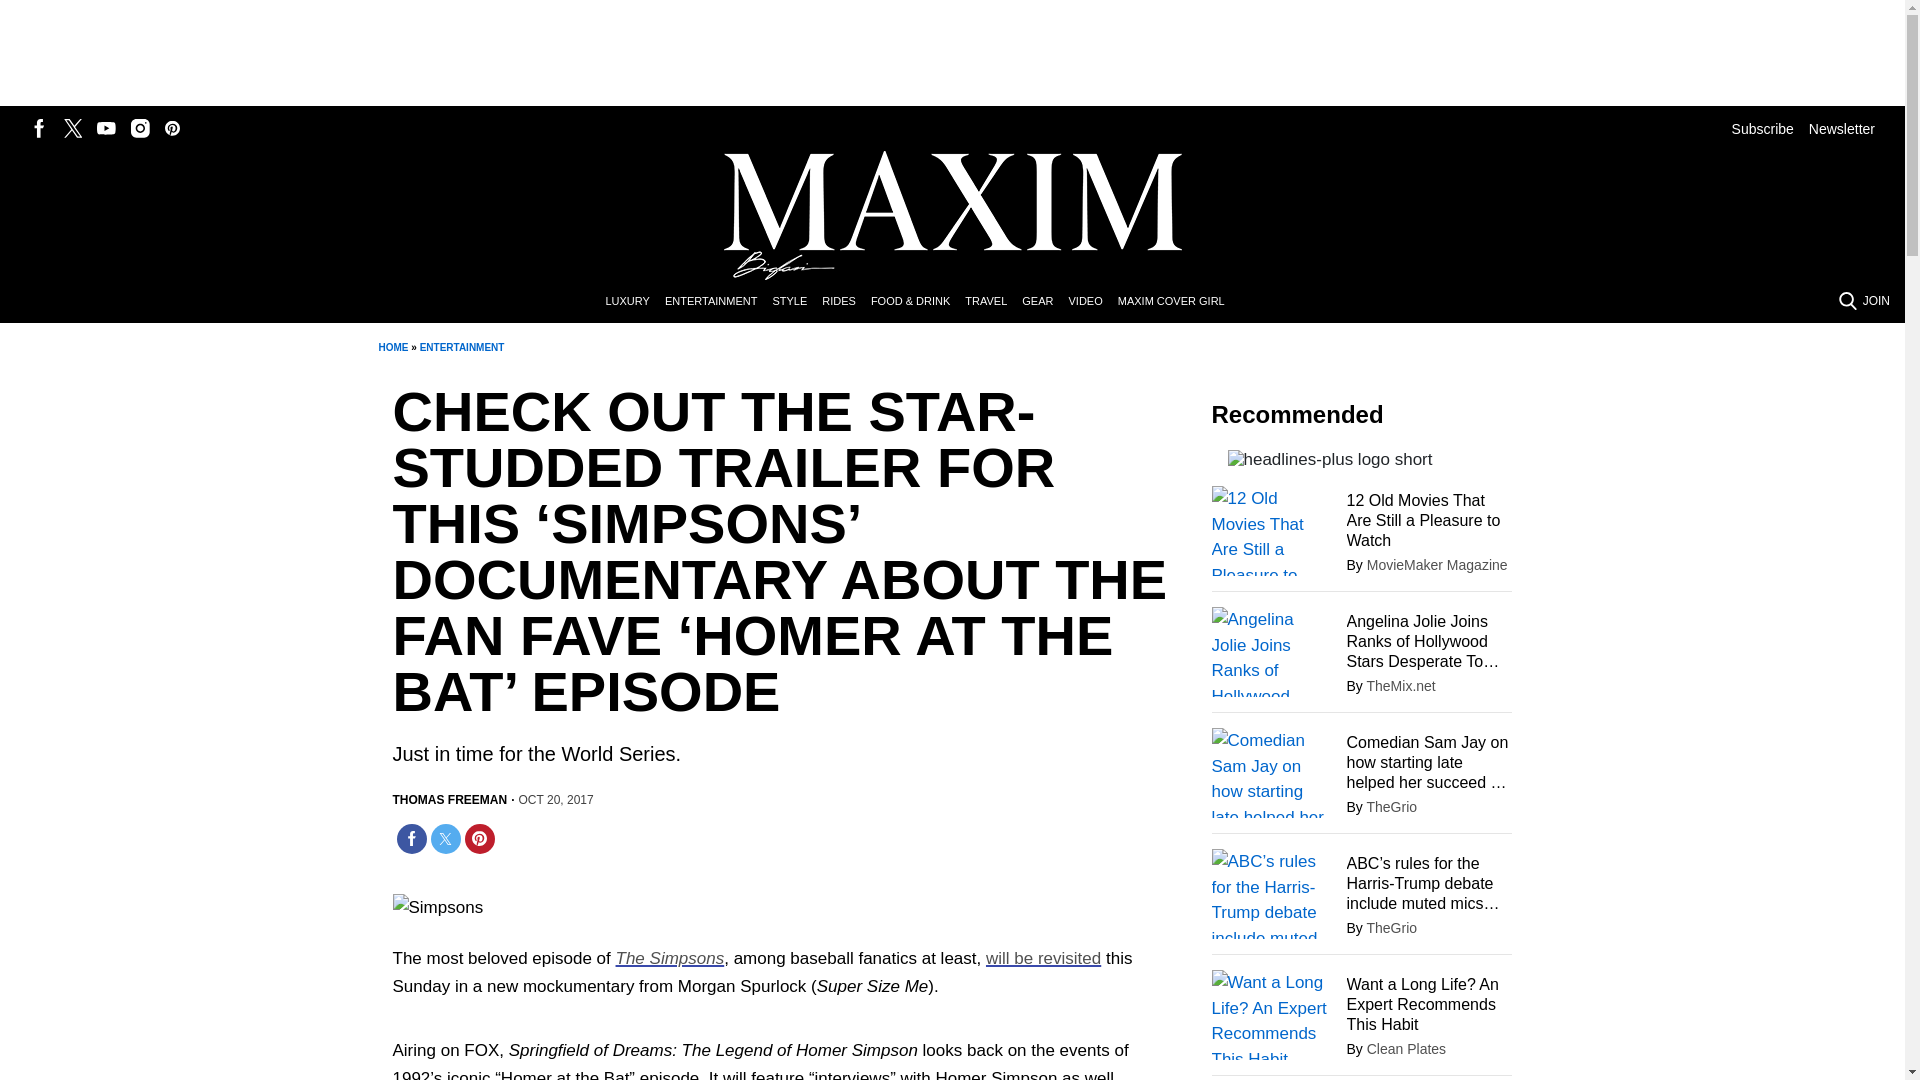  I want to click on Follow us on Youtube, so click(106, 128).